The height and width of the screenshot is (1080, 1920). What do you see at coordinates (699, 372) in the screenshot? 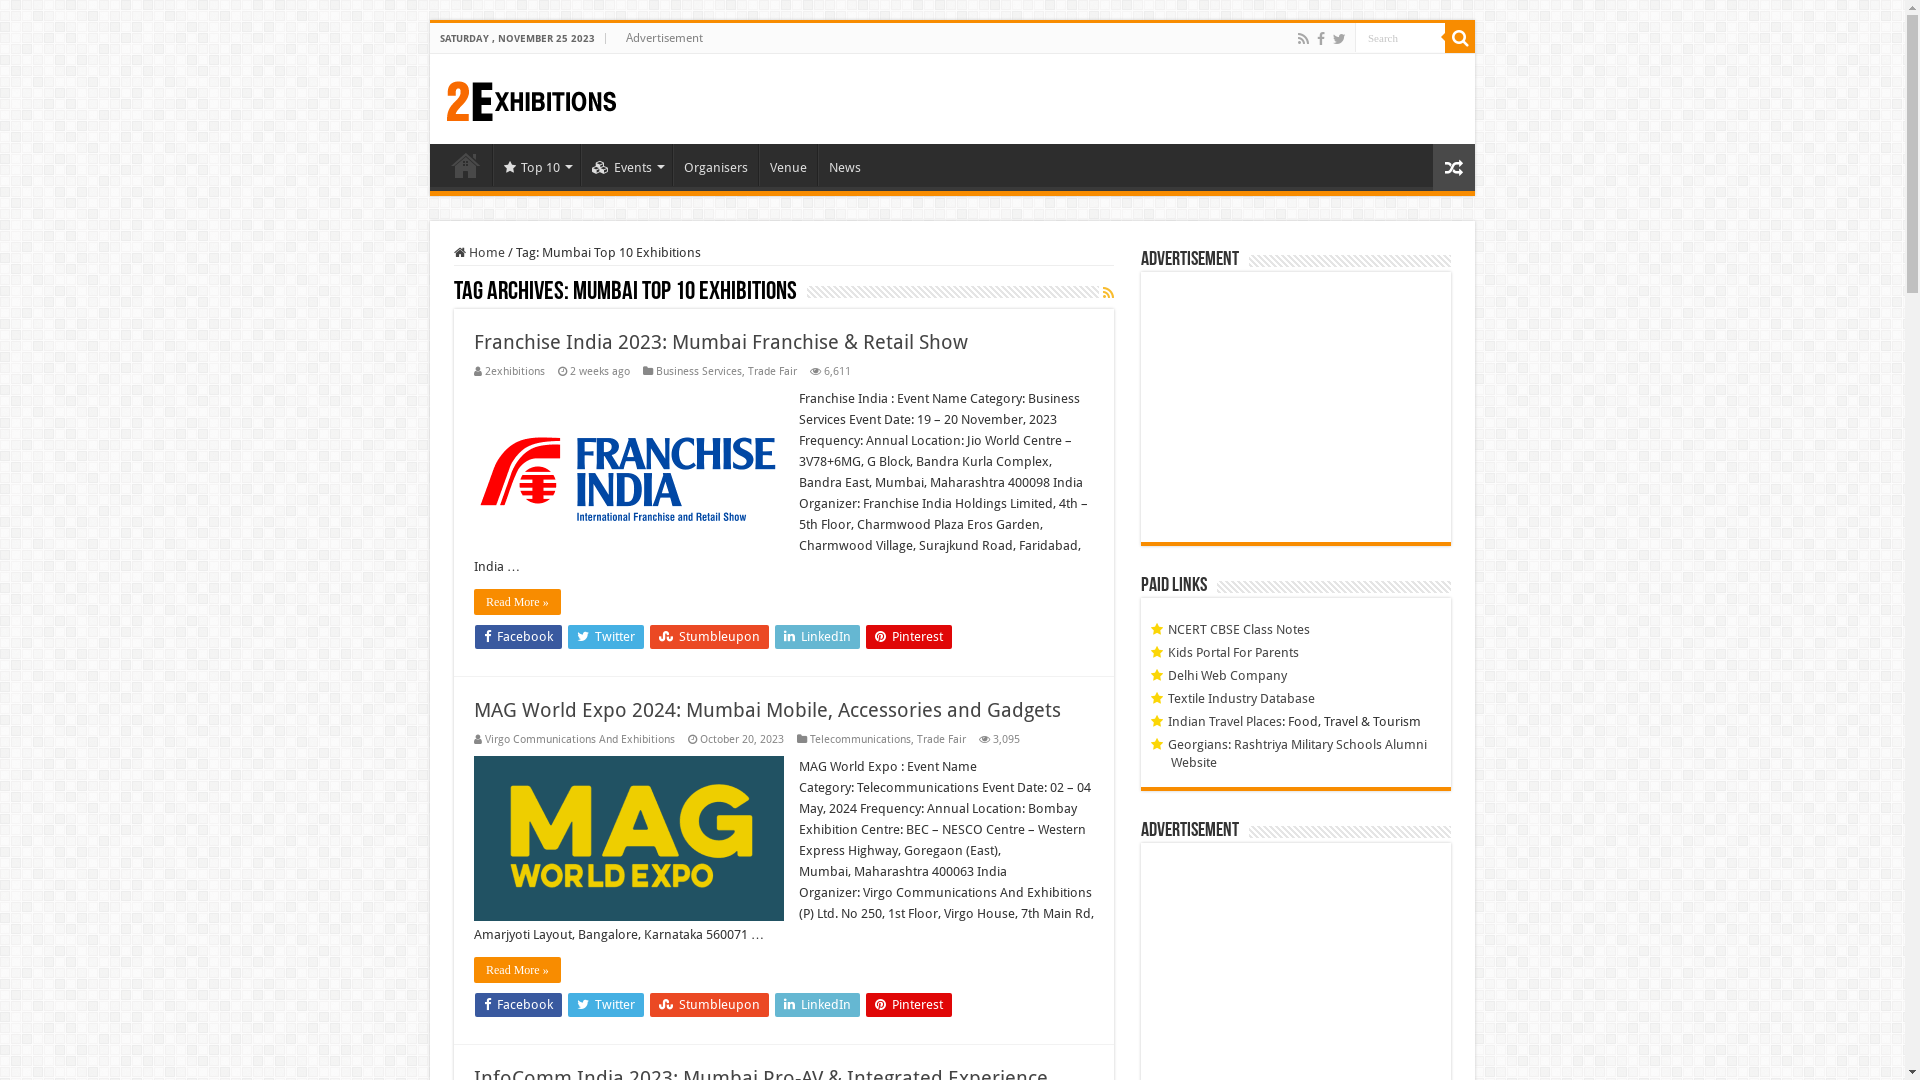
I see `Business Services` at bounding box center [699, 372].